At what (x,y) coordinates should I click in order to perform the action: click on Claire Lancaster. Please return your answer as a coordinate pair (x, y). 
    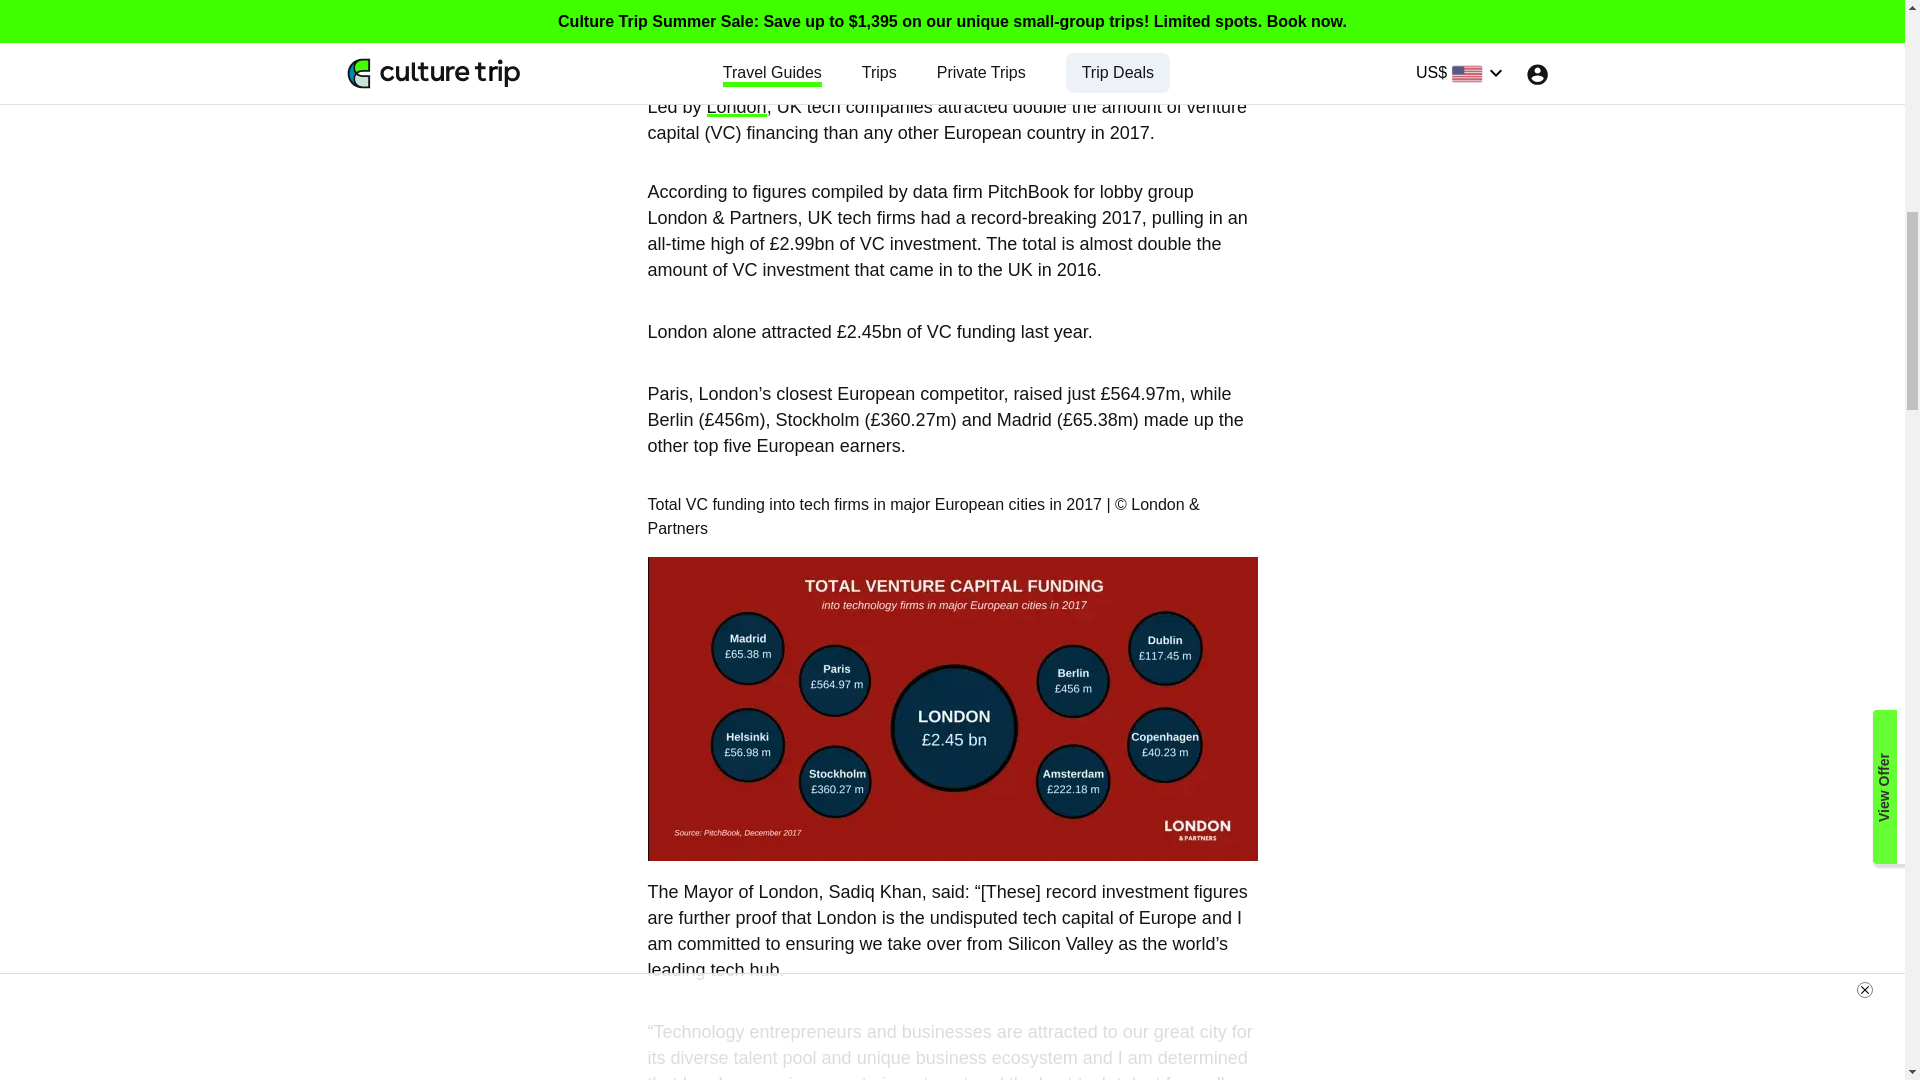
    Looking at the image, I should click on (506, 23).